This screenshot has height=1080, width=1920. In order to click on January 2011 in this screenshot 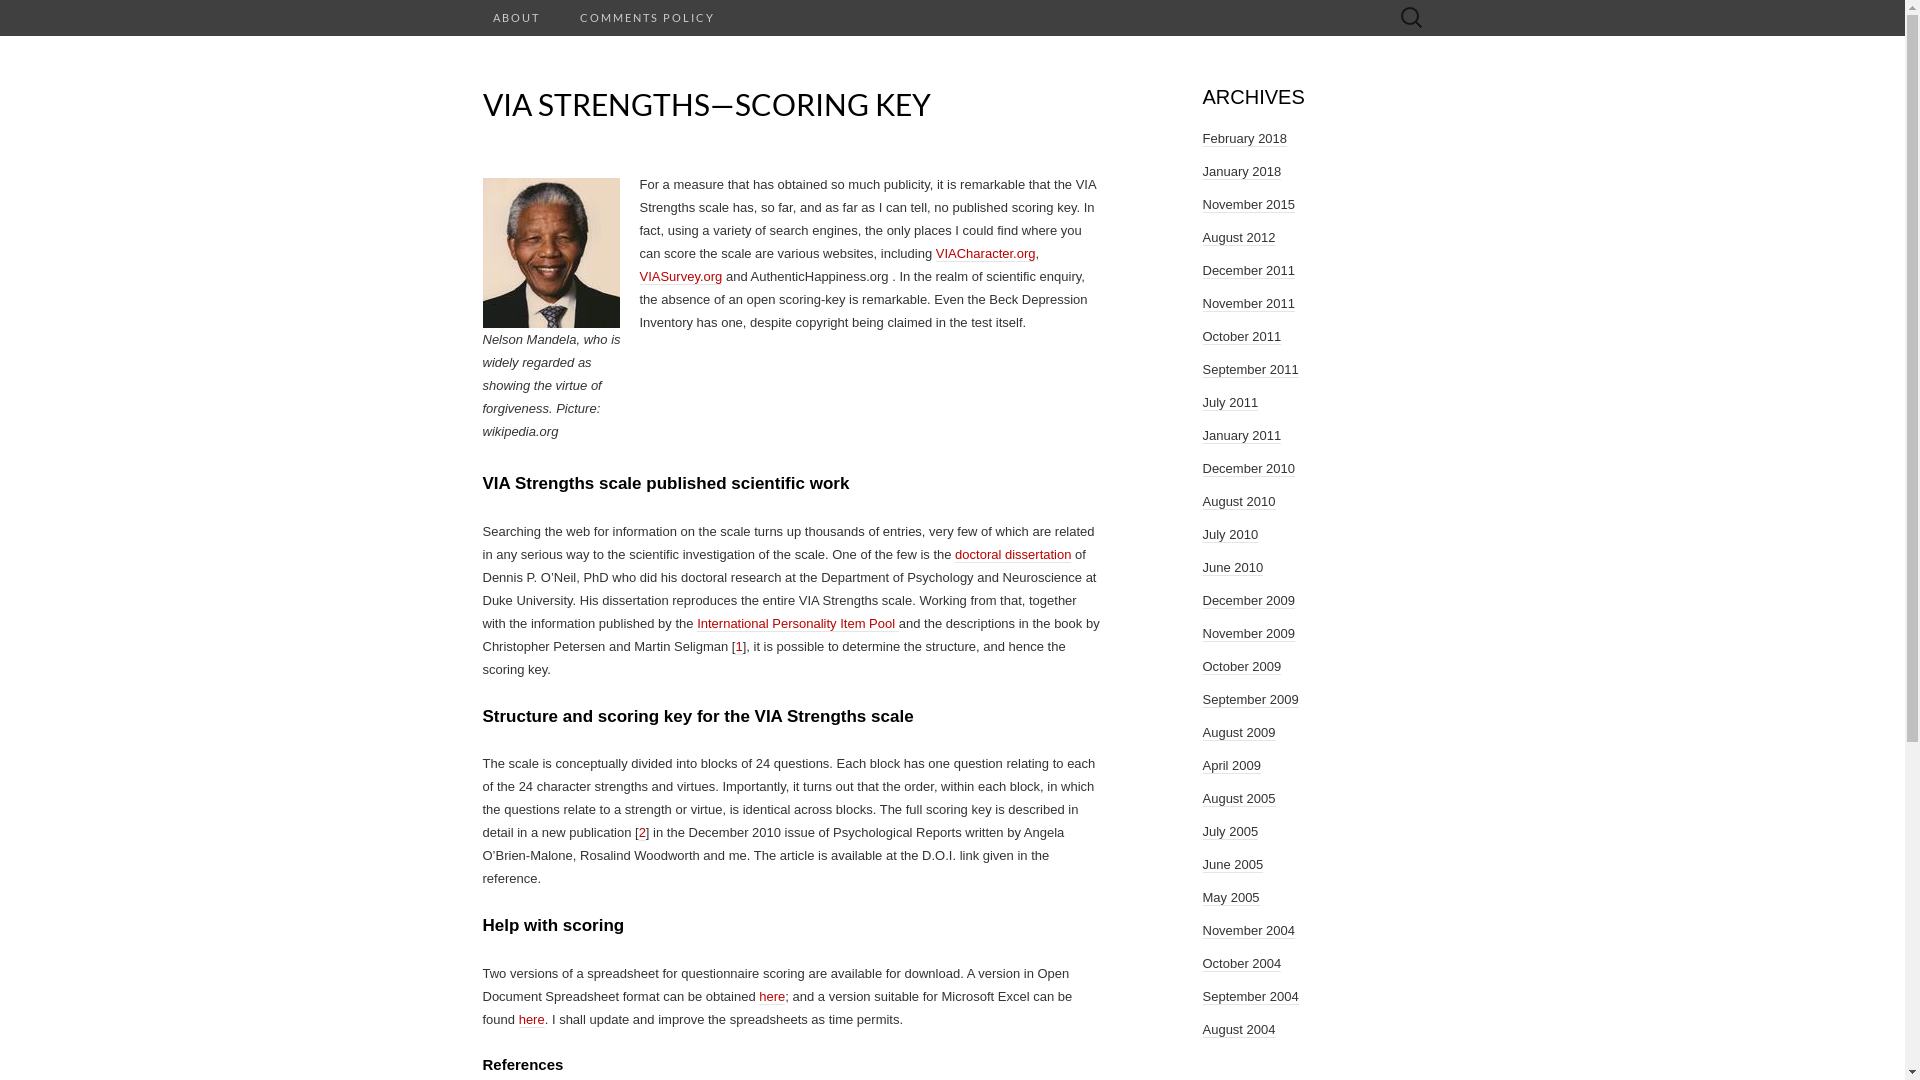, I will do `click(1242, 436)`.